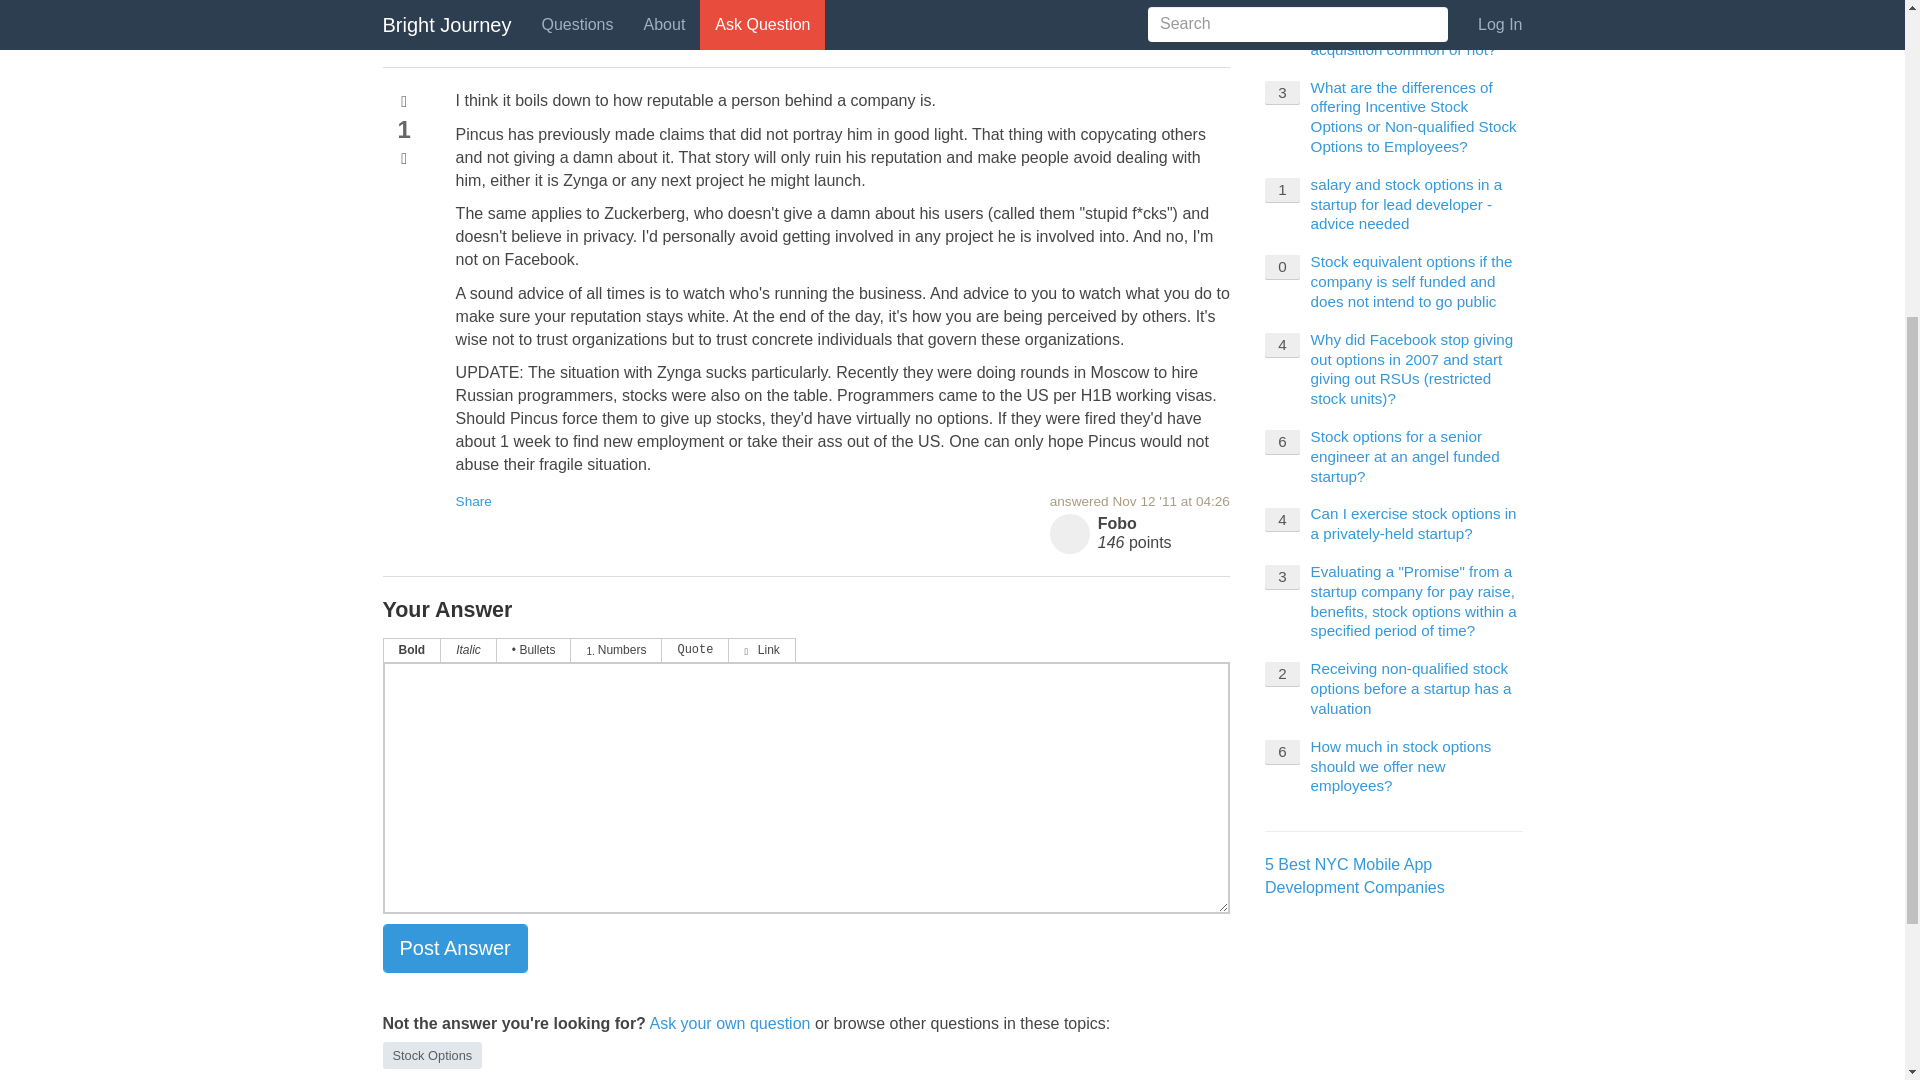 The height and width of the screenshot is (1080, 1920). Describe the element at coordinates (432, 1056) in the screenshot. I see `Stock Options` at that location.